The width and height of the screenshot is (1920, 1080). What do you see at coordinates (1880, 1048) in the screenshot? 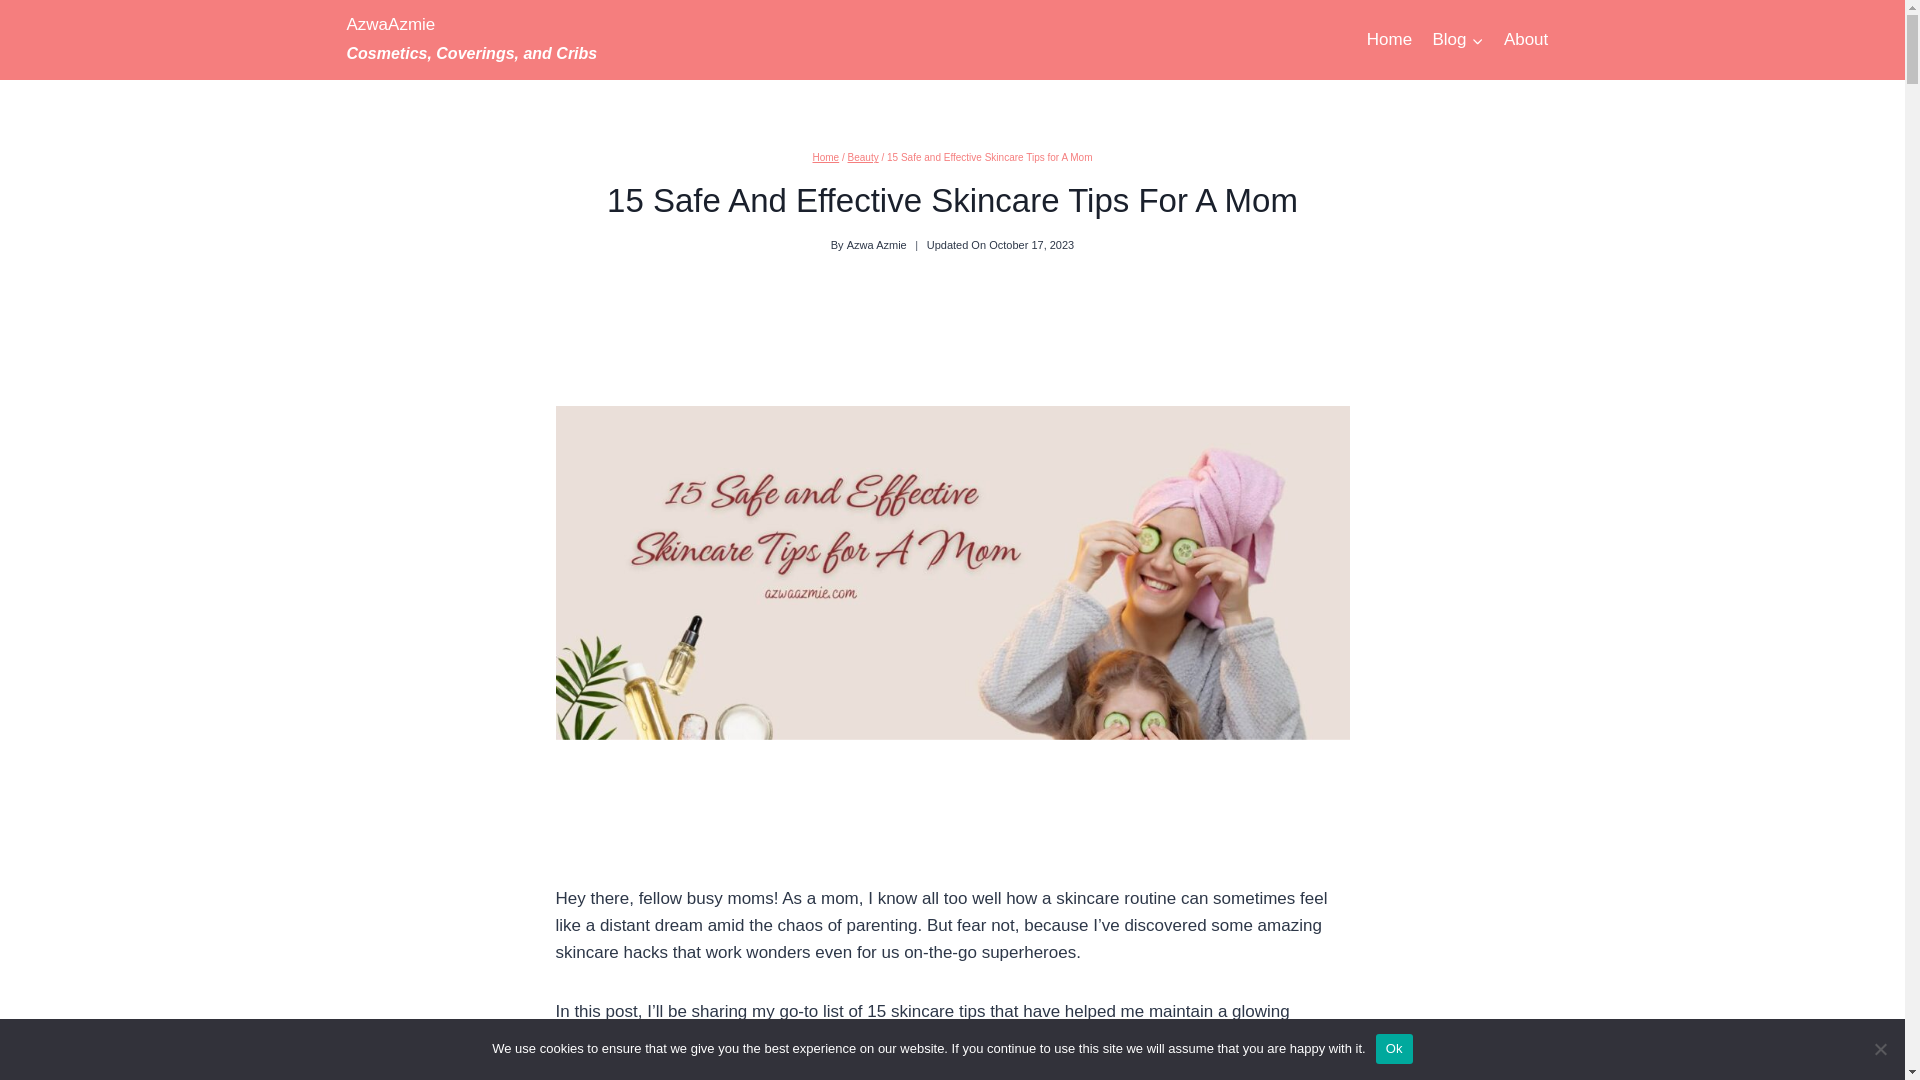
I see `Azwa Azmie` at bounding box center [1880, 1048].